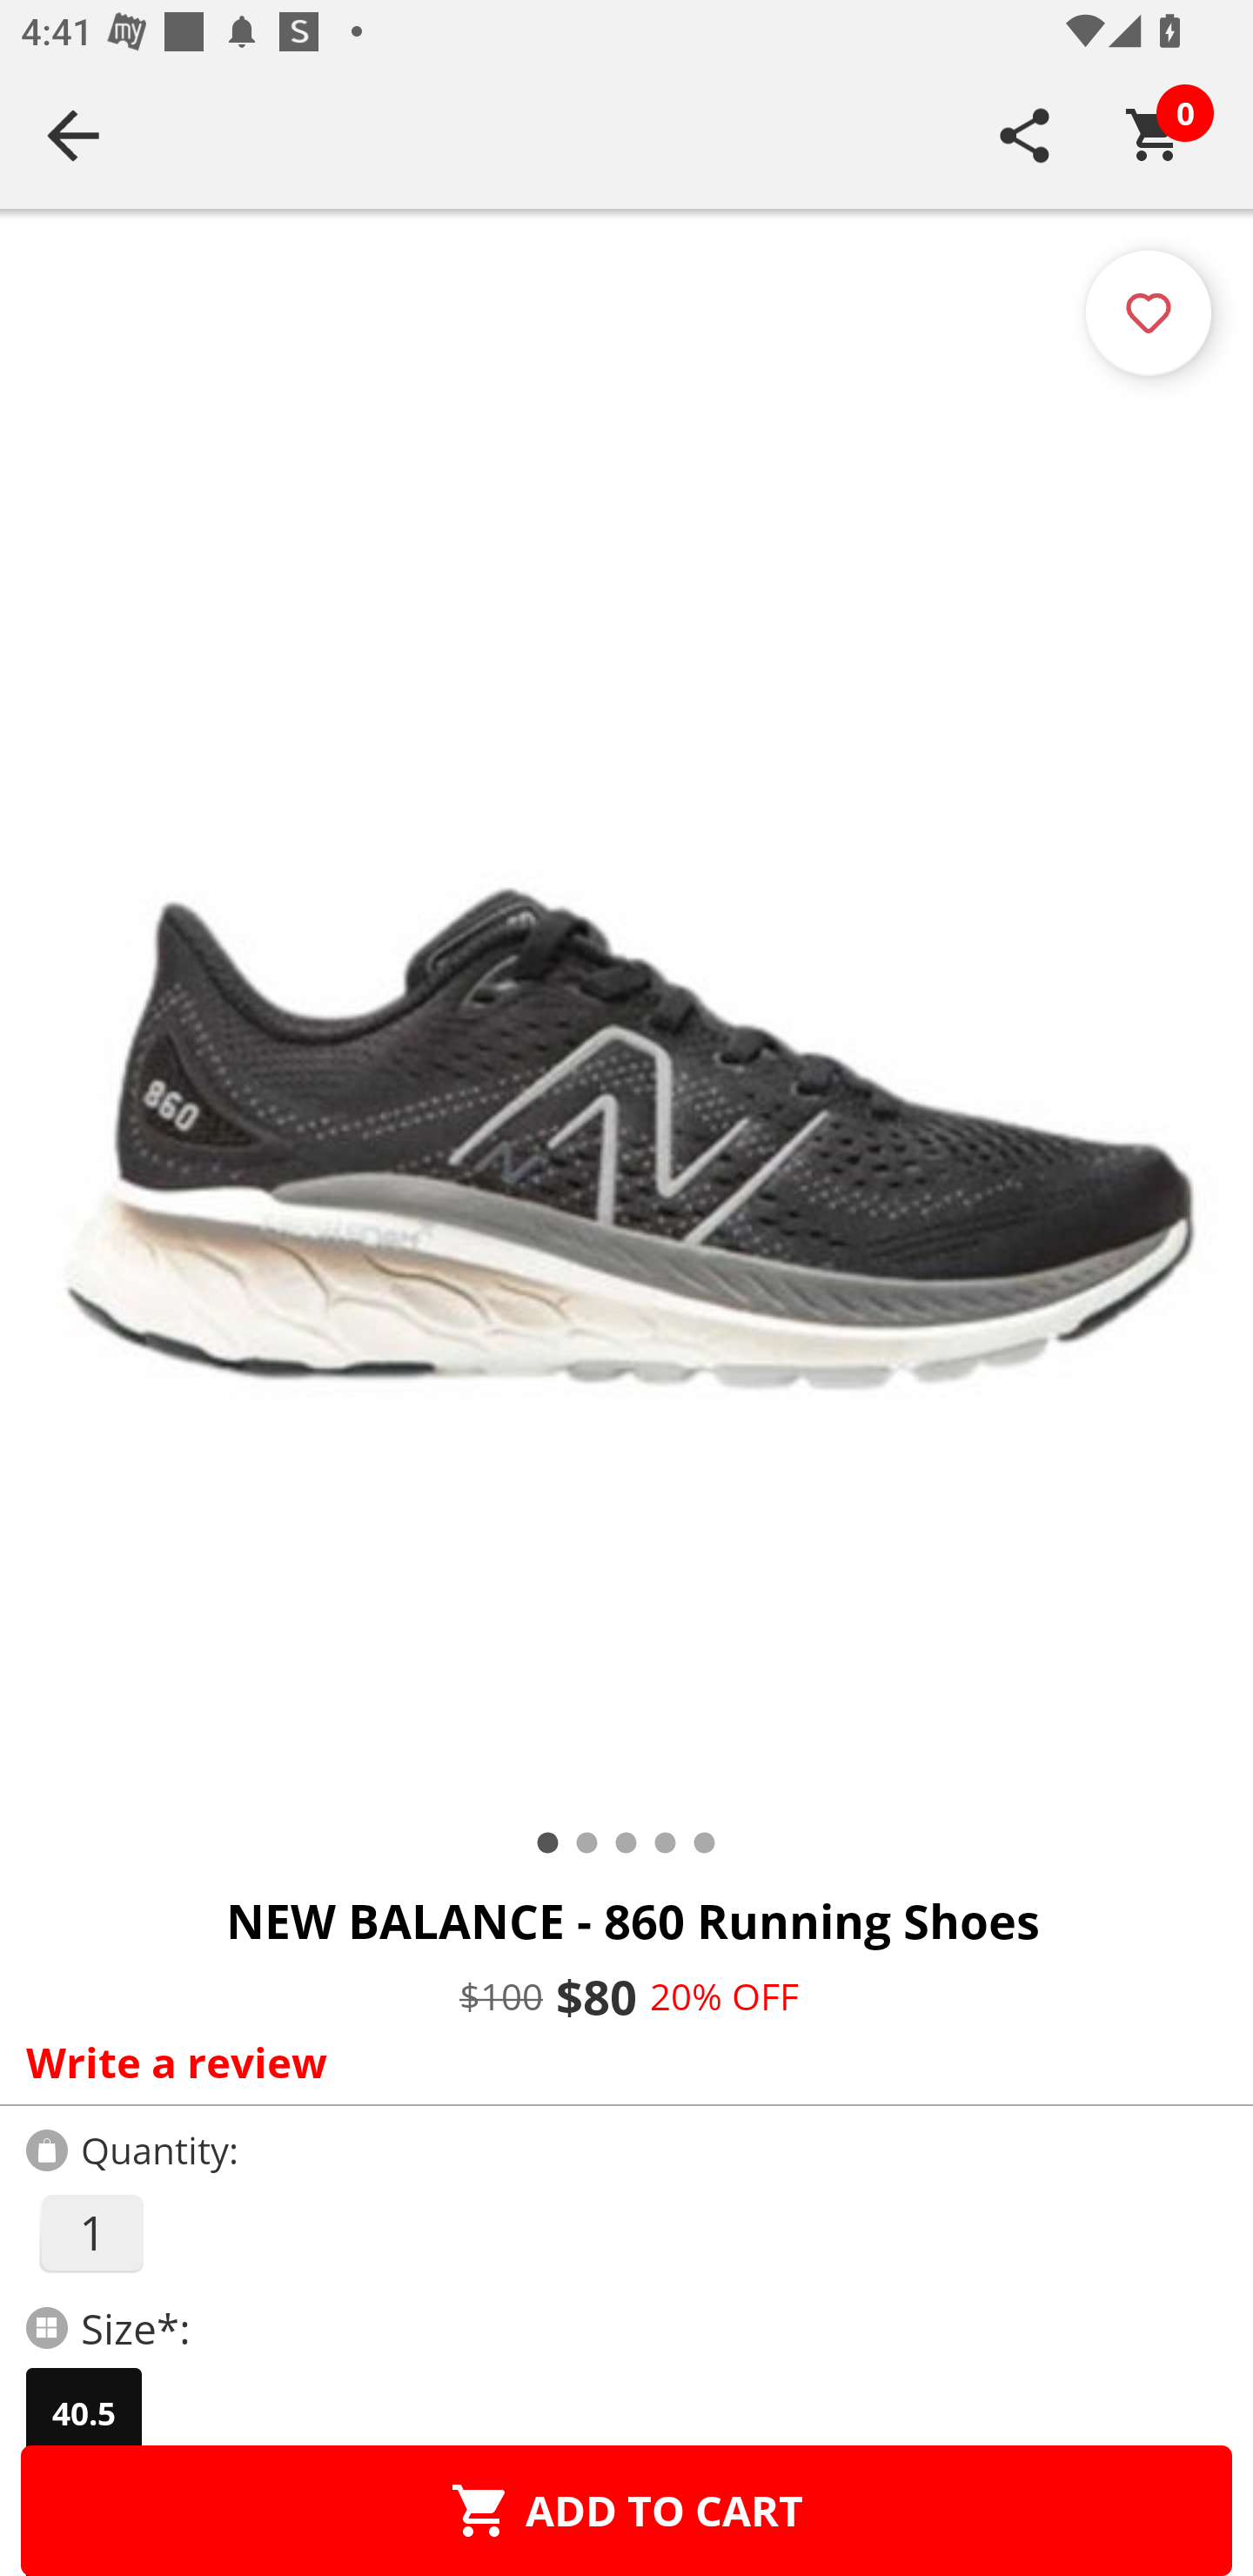  What do you see at coordinates (1155, 135) in the screenshot?
I see `Cart` at bounding box center [1155, 135].